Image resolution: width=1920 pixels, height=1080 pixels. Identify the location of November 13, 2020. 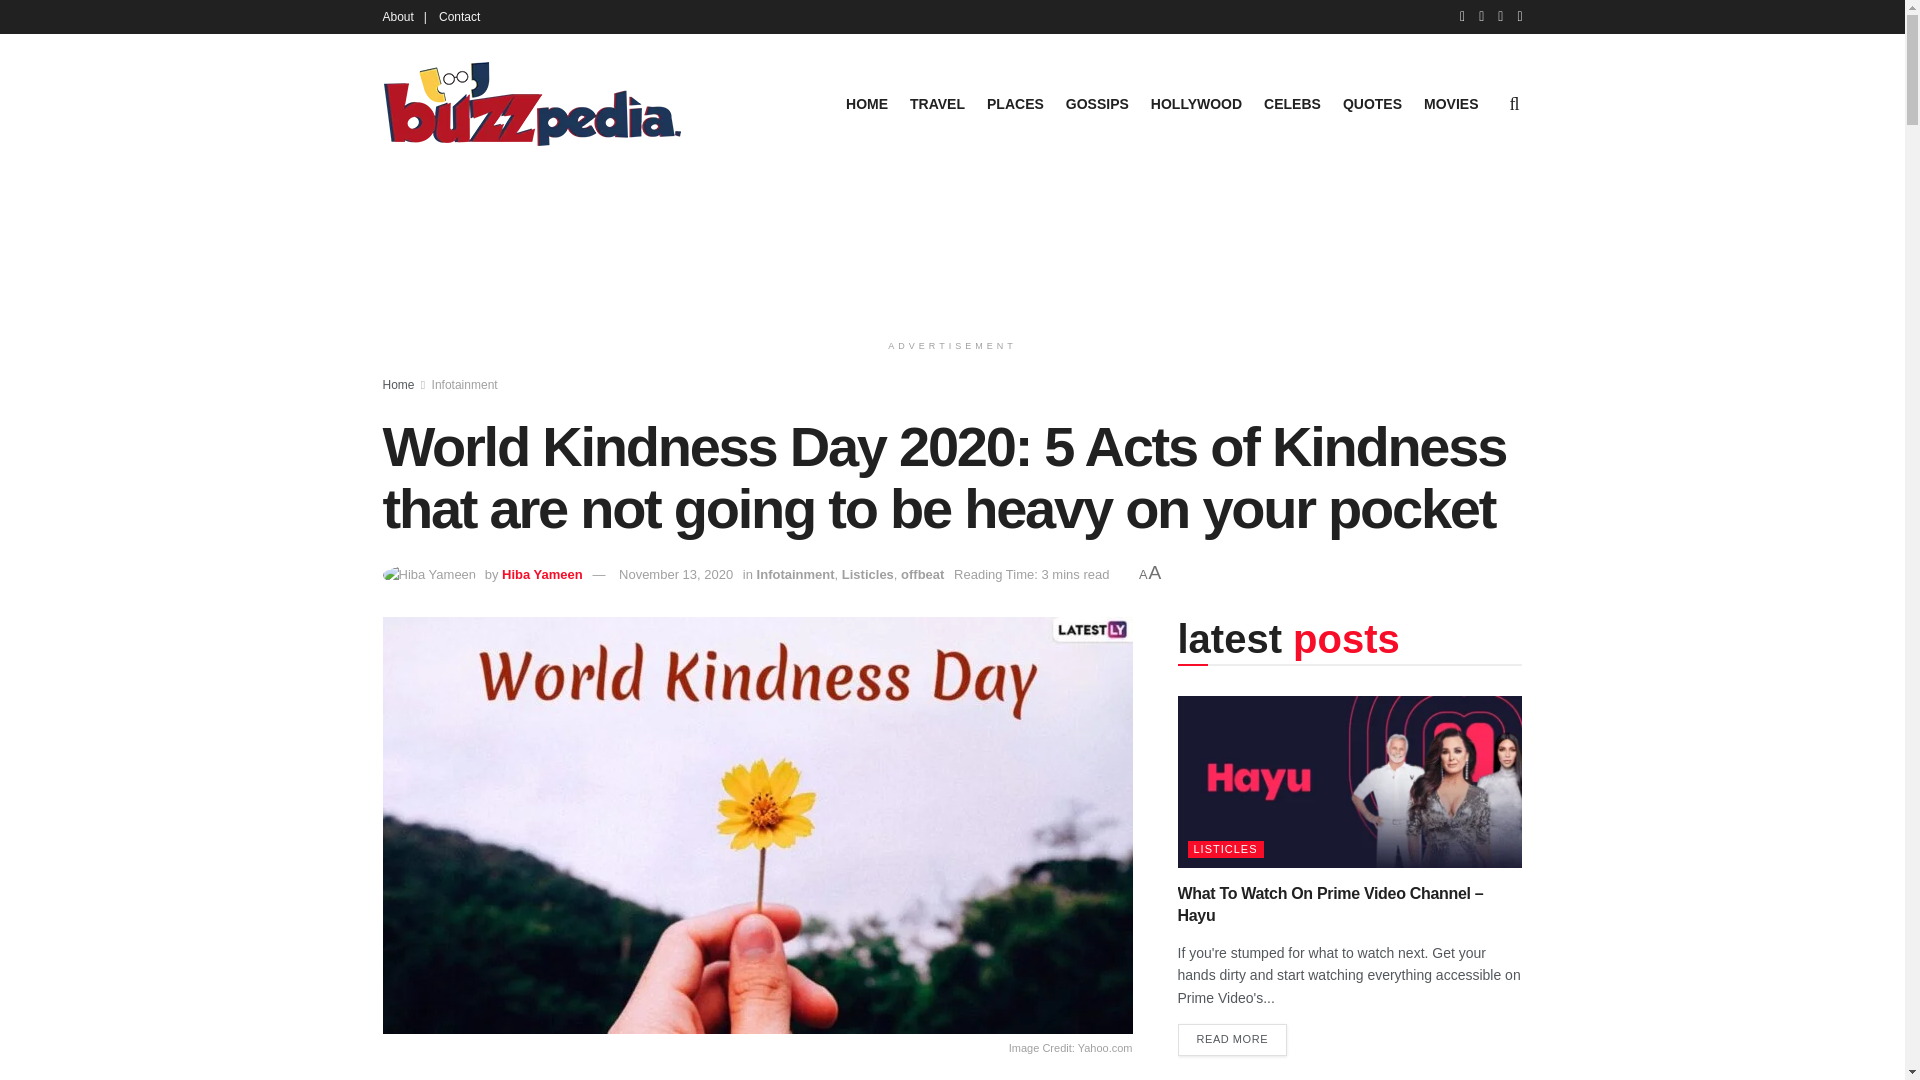
(676, 574).